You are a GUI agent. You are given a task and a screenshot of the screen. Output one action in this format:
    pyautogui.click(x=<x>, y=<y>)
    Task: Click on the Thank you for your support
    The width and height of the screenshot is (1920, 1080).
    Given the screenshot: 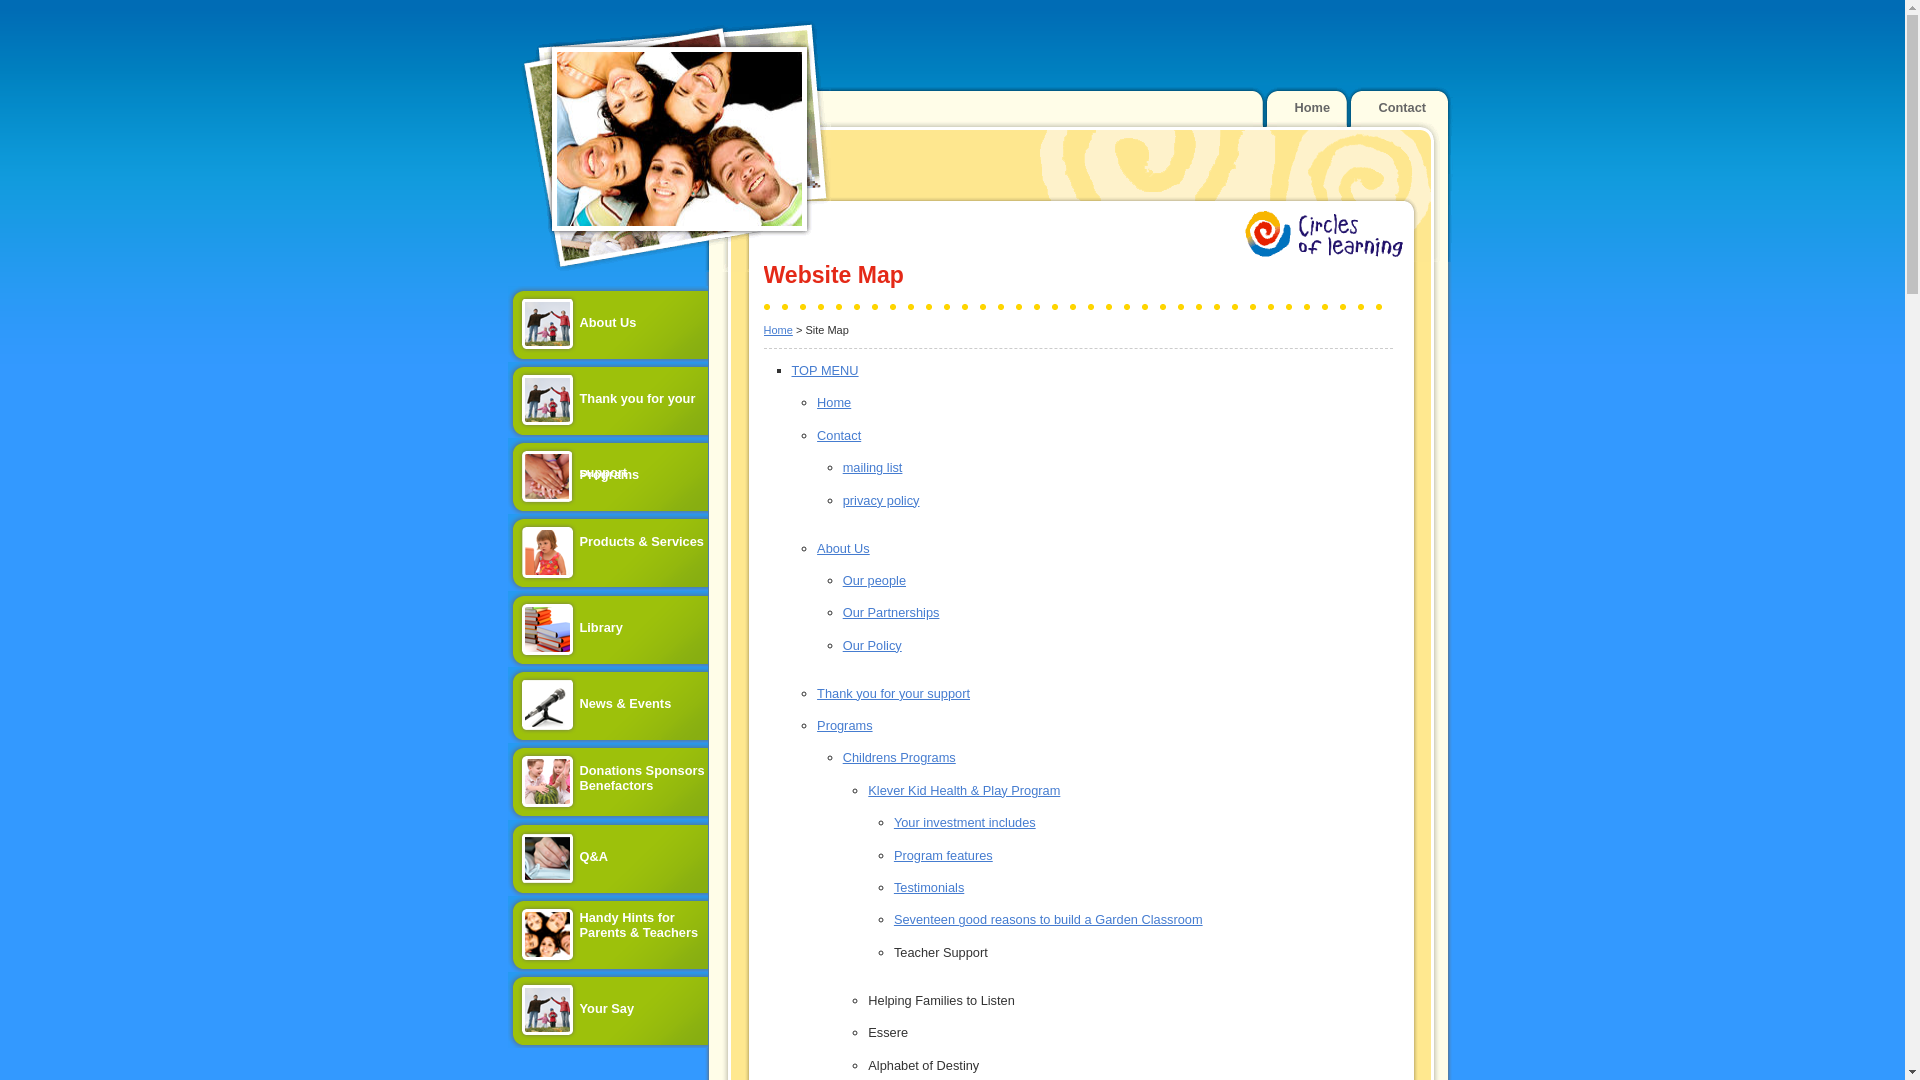 What is the action you would take?
    pyautogui.click(x=608, y=400)
    